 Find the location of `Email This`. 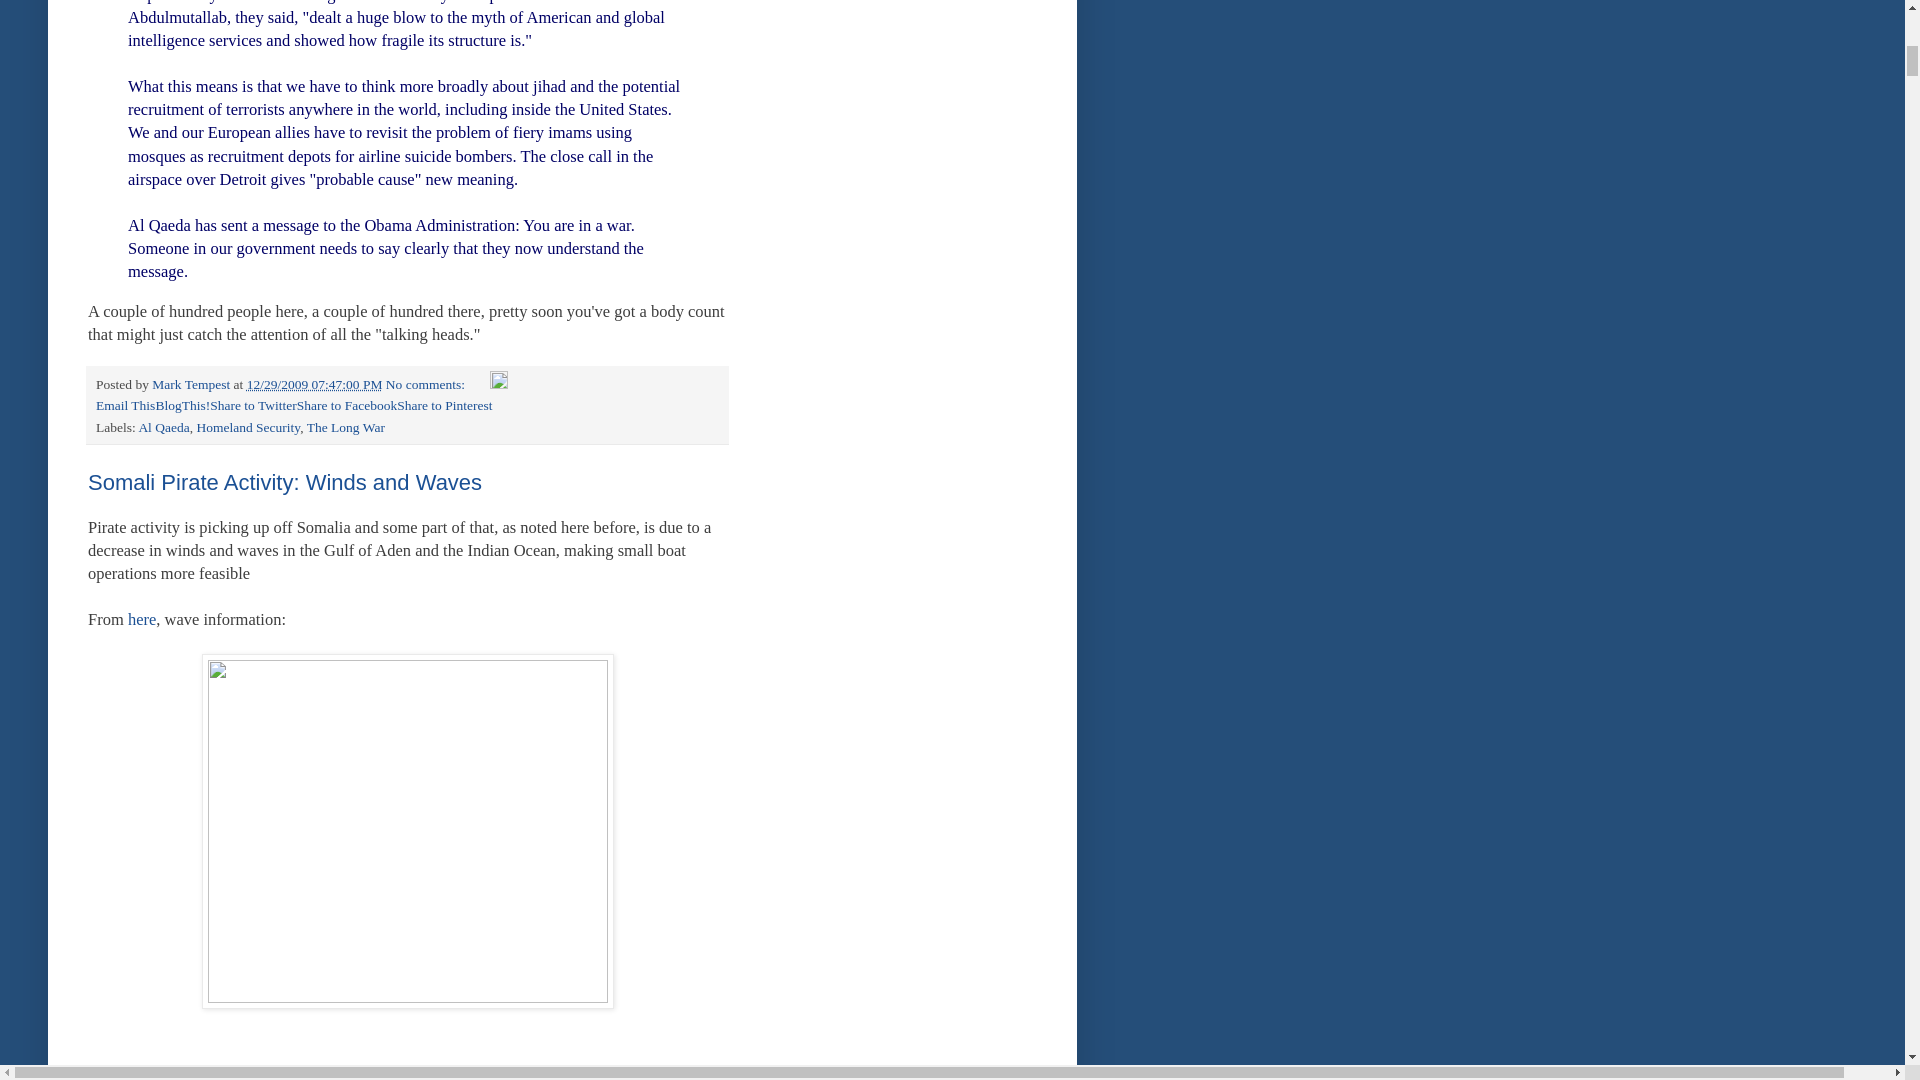

Email This is located at coordinates (126, 405).